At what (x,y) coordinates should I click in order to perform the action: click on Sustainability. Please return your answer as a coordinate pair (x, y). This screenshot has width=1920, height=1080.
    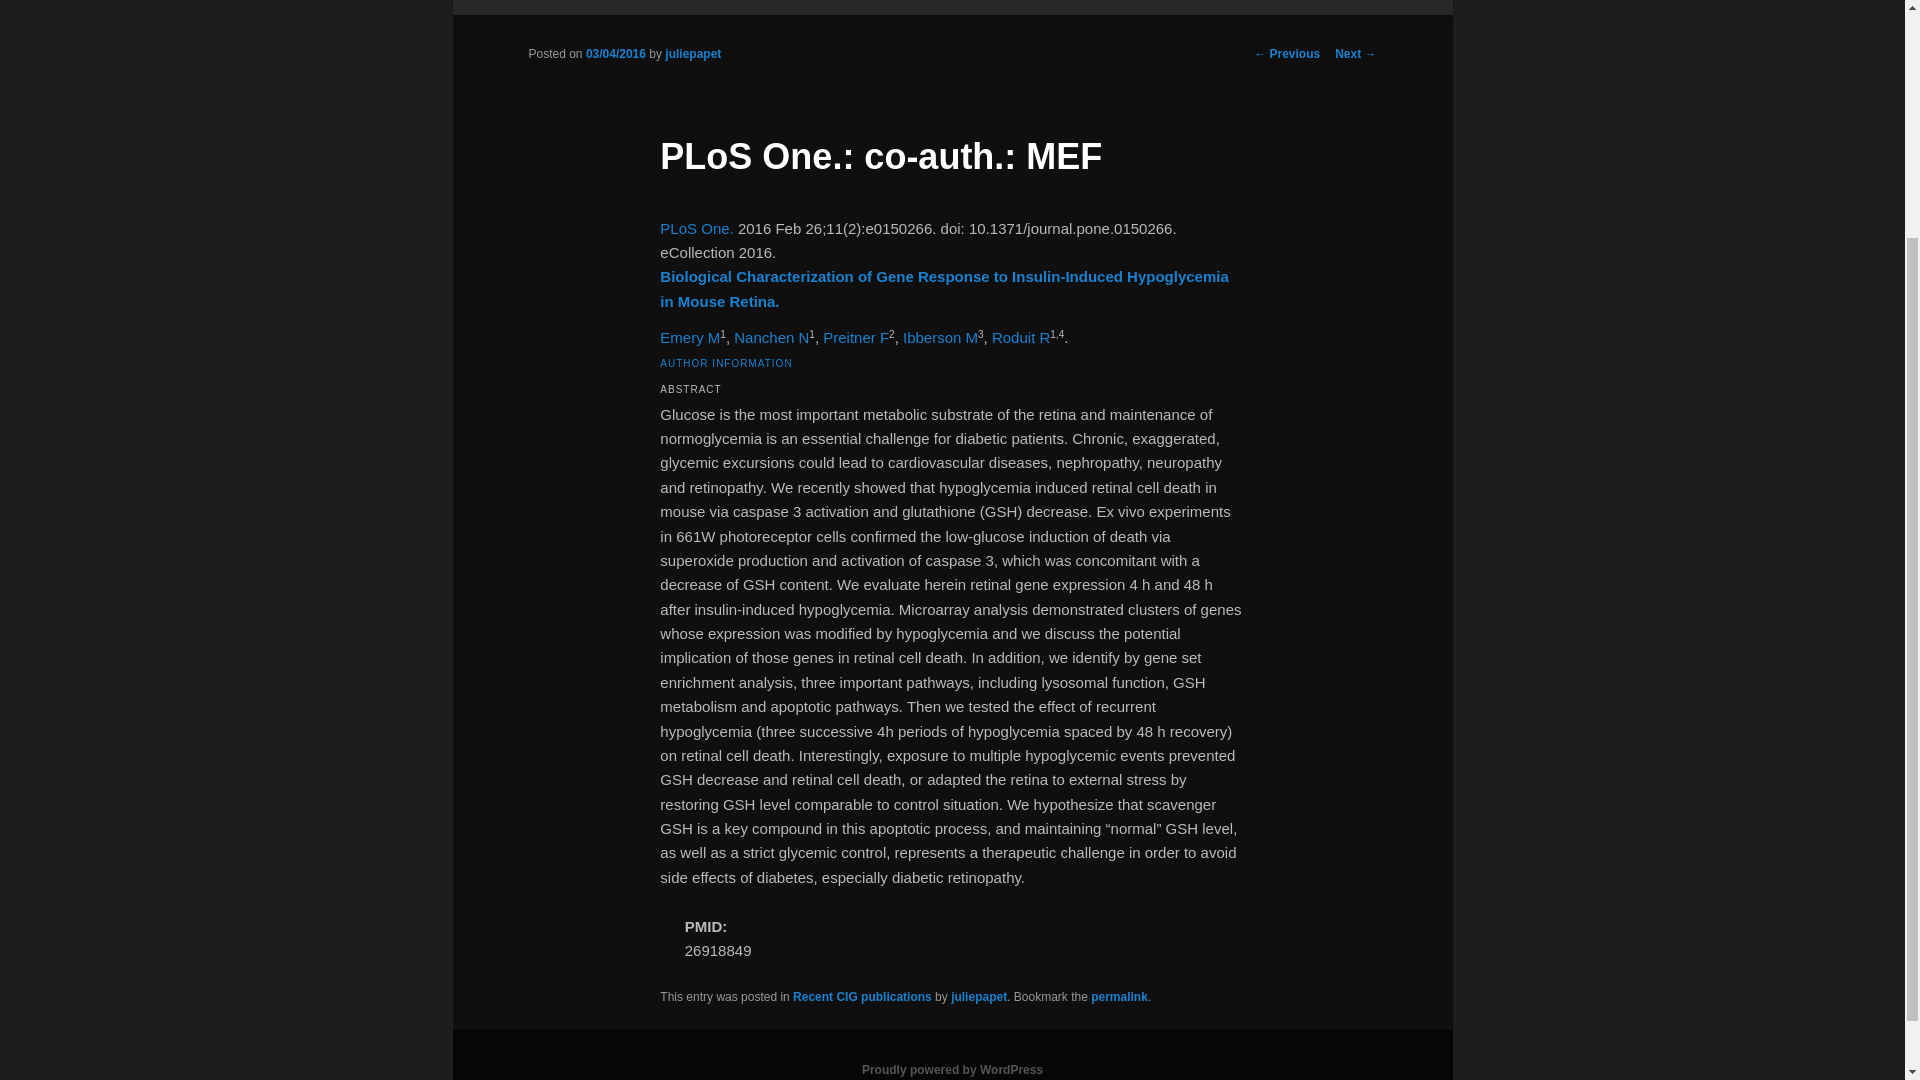
    Looking at the image, I should click on (572, 7).